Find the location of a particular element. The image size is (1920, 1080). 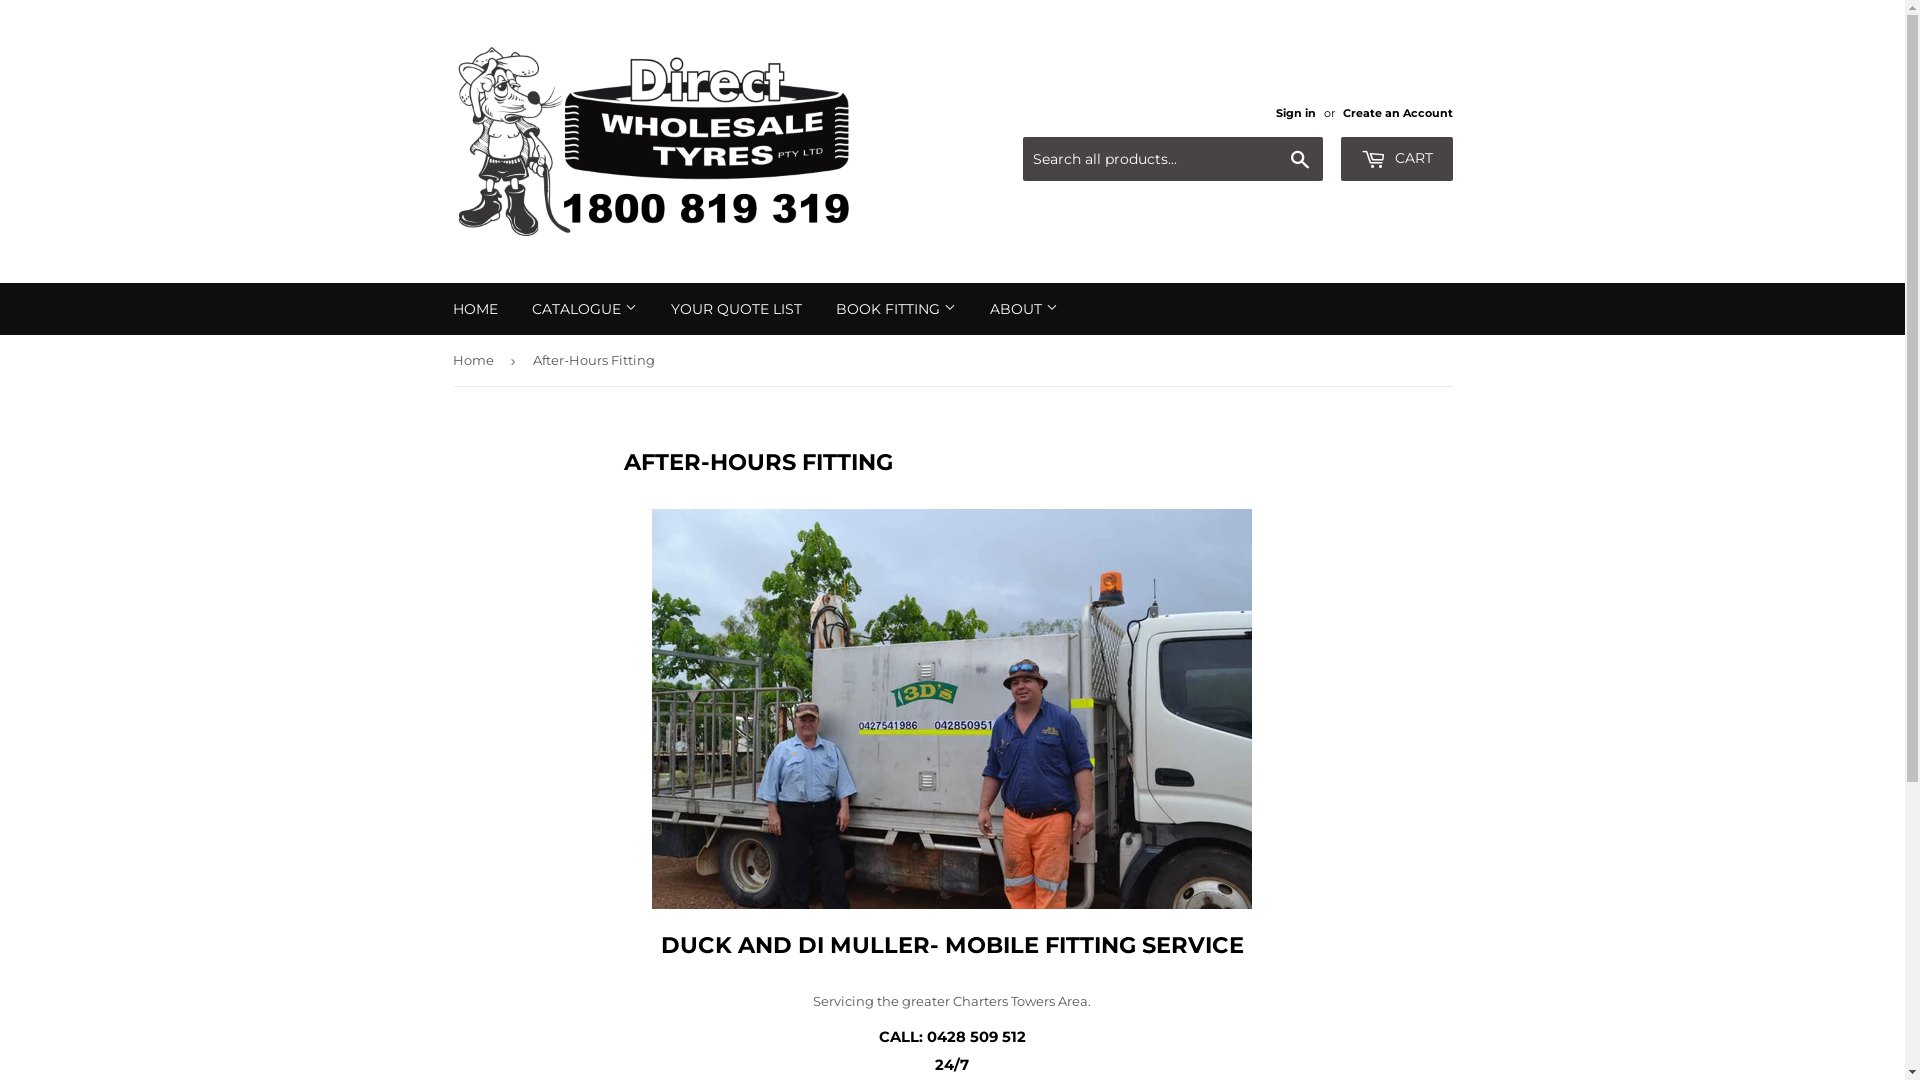

Sign in is located at coordinates (1296, 113).